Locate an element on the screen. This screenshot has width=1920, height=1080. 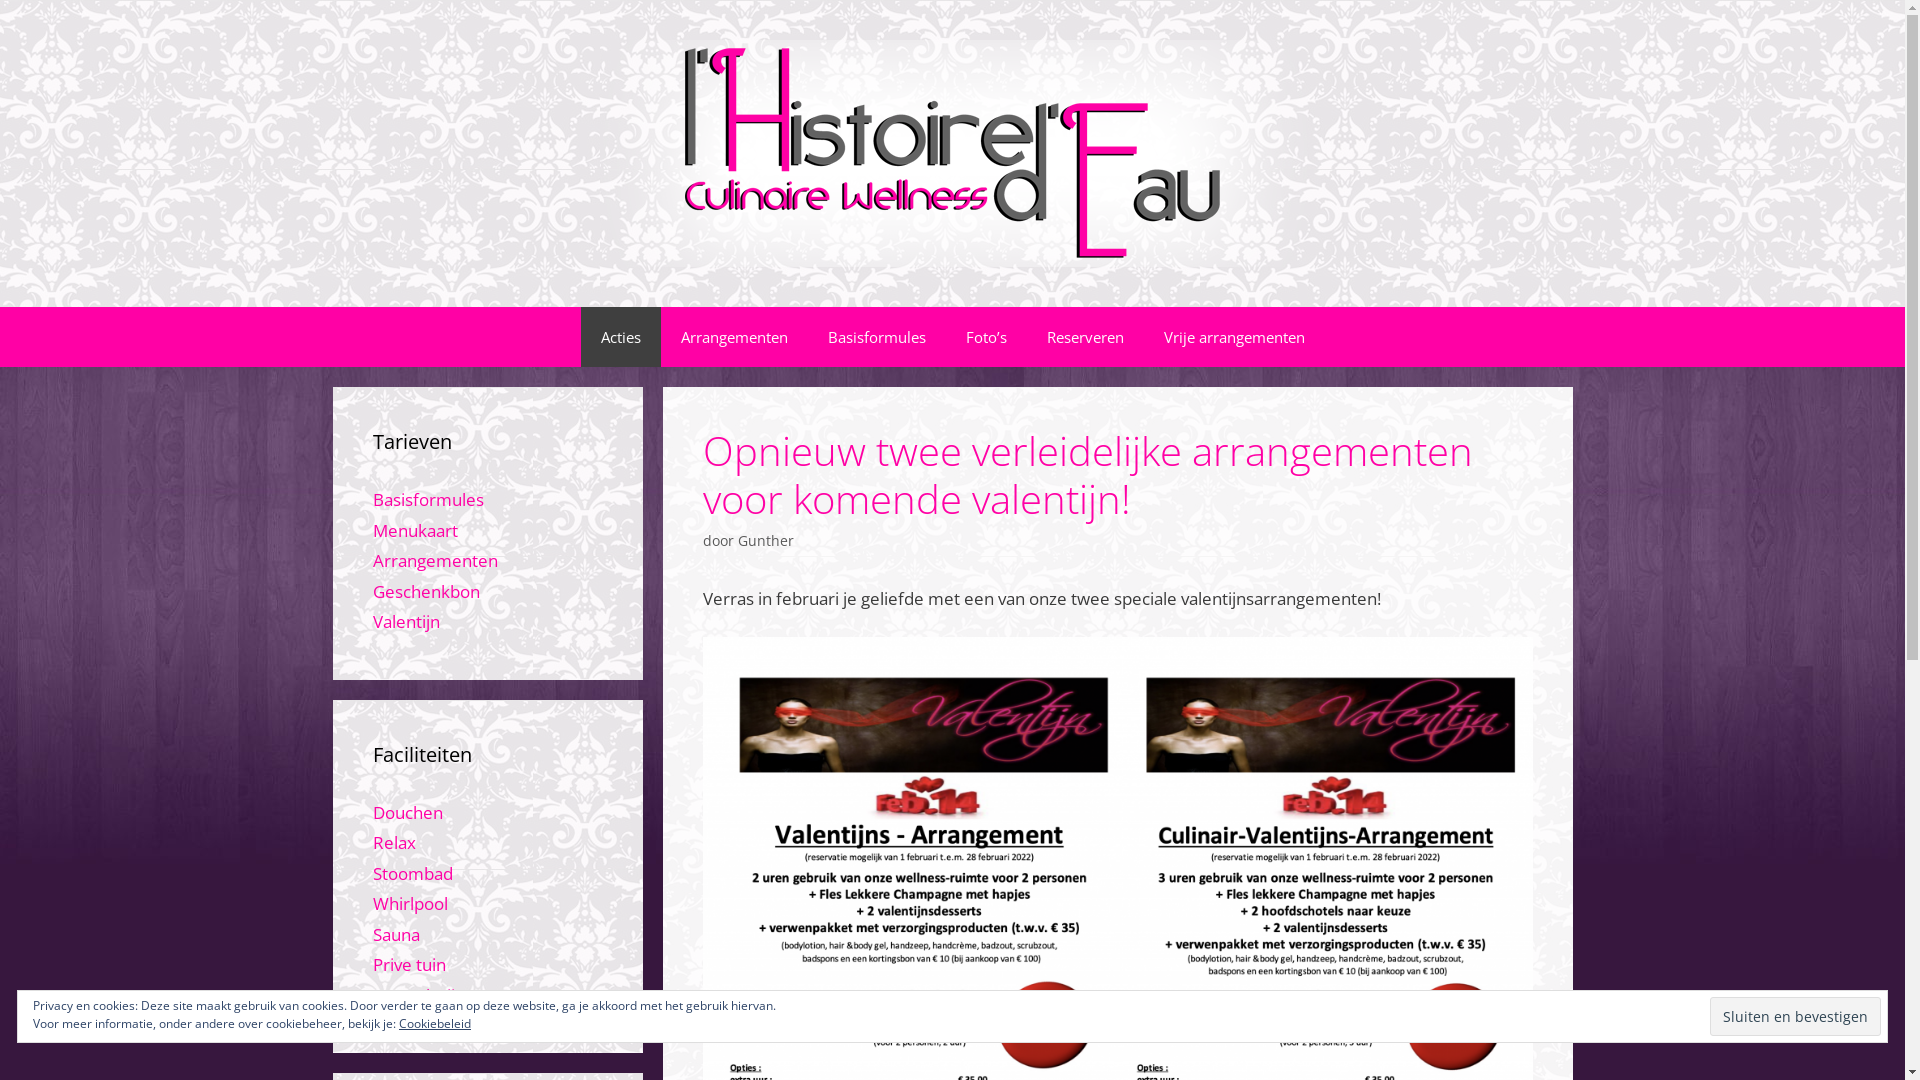
Relax is located at coordinates (394, 842).